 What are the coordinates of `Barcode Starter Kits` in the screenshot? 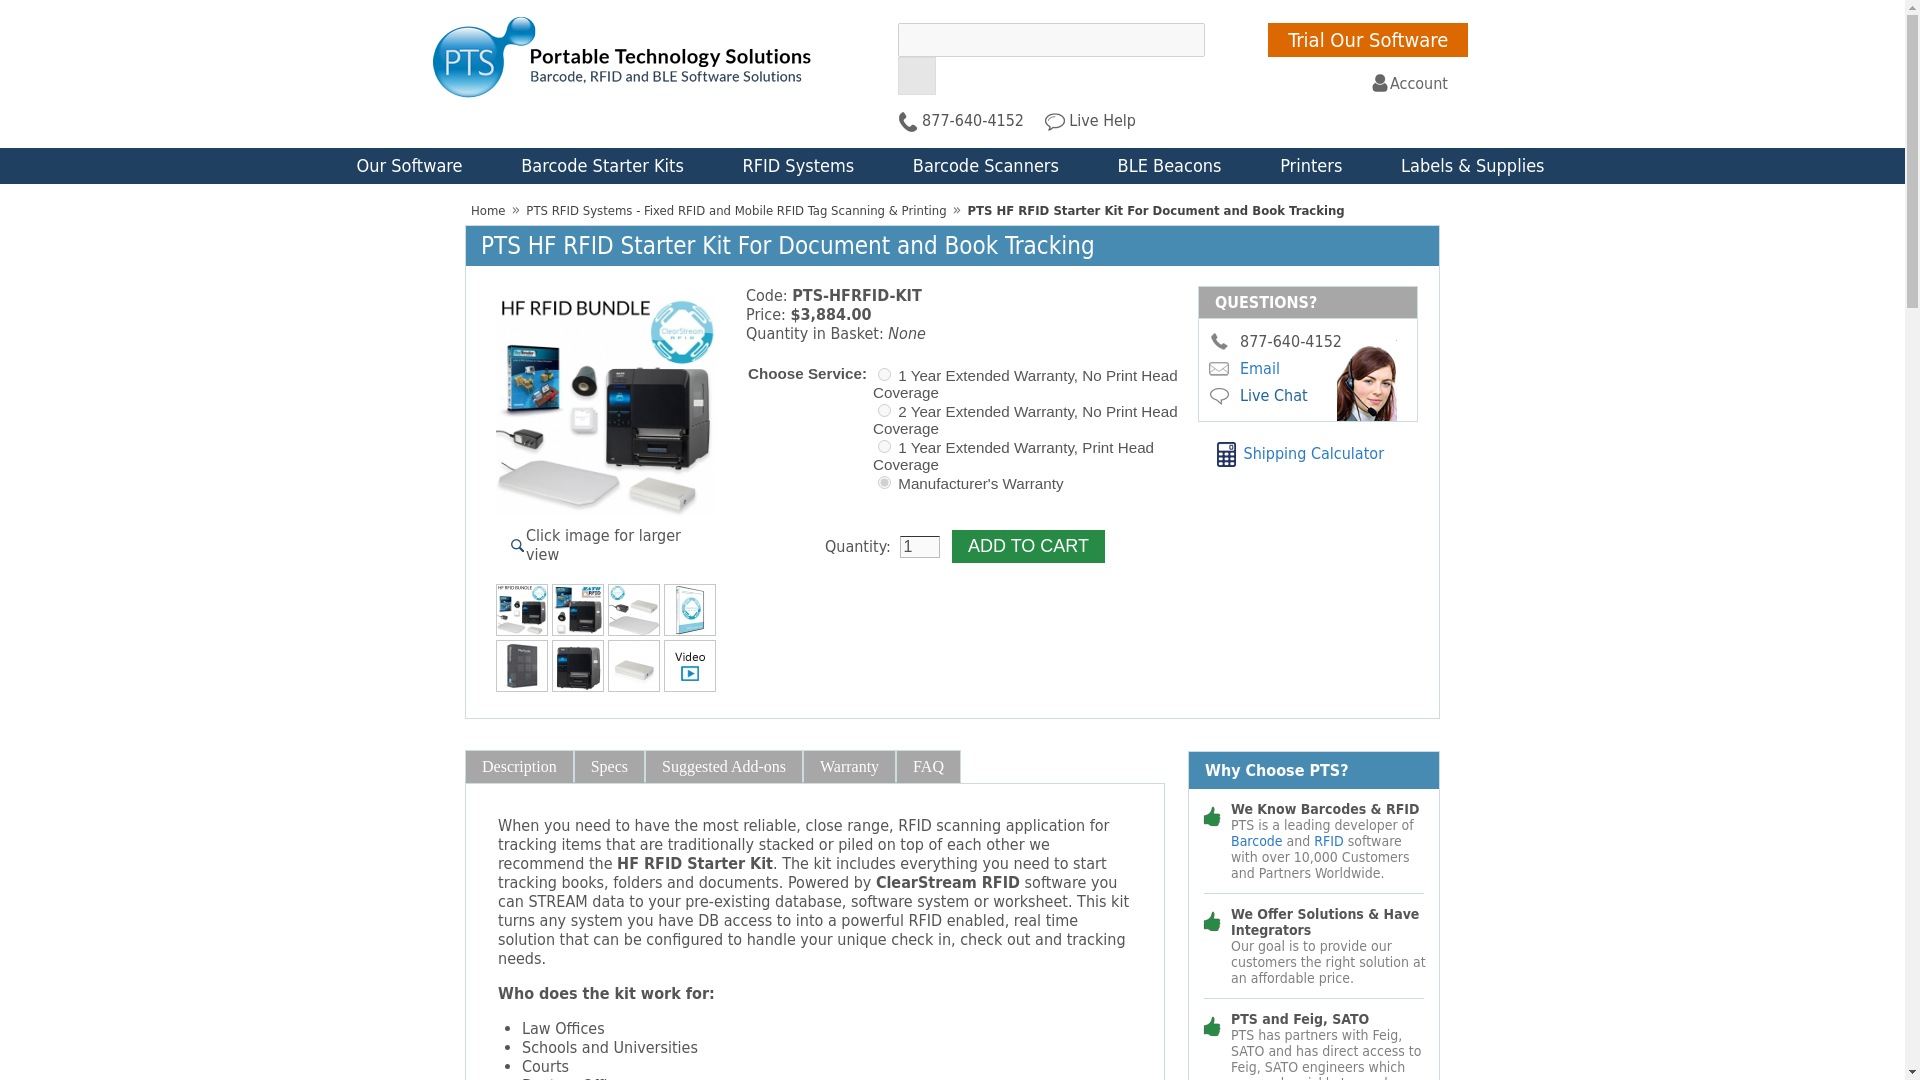 It's located at (602, 166).